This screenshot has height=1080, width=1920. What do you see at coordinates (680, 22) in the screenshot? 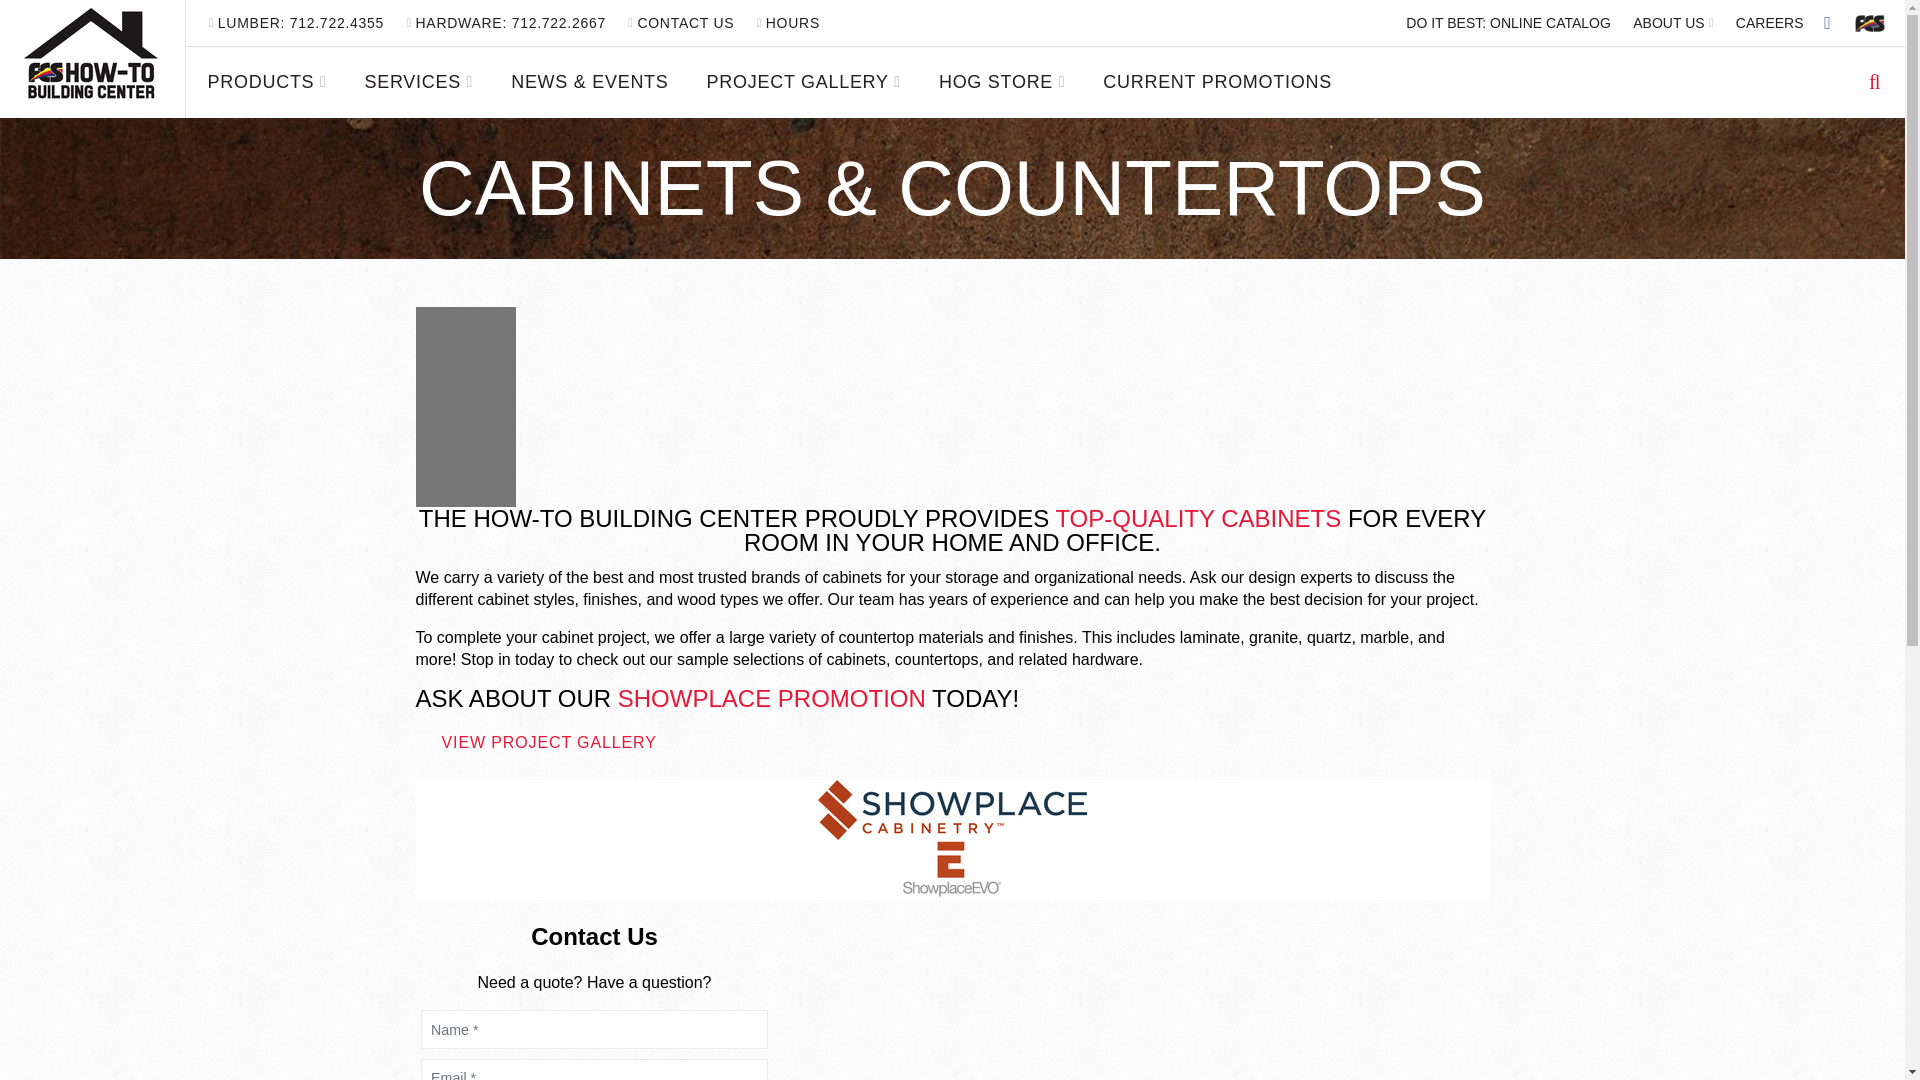
I see `Contact` at bounding box center [680, 22].